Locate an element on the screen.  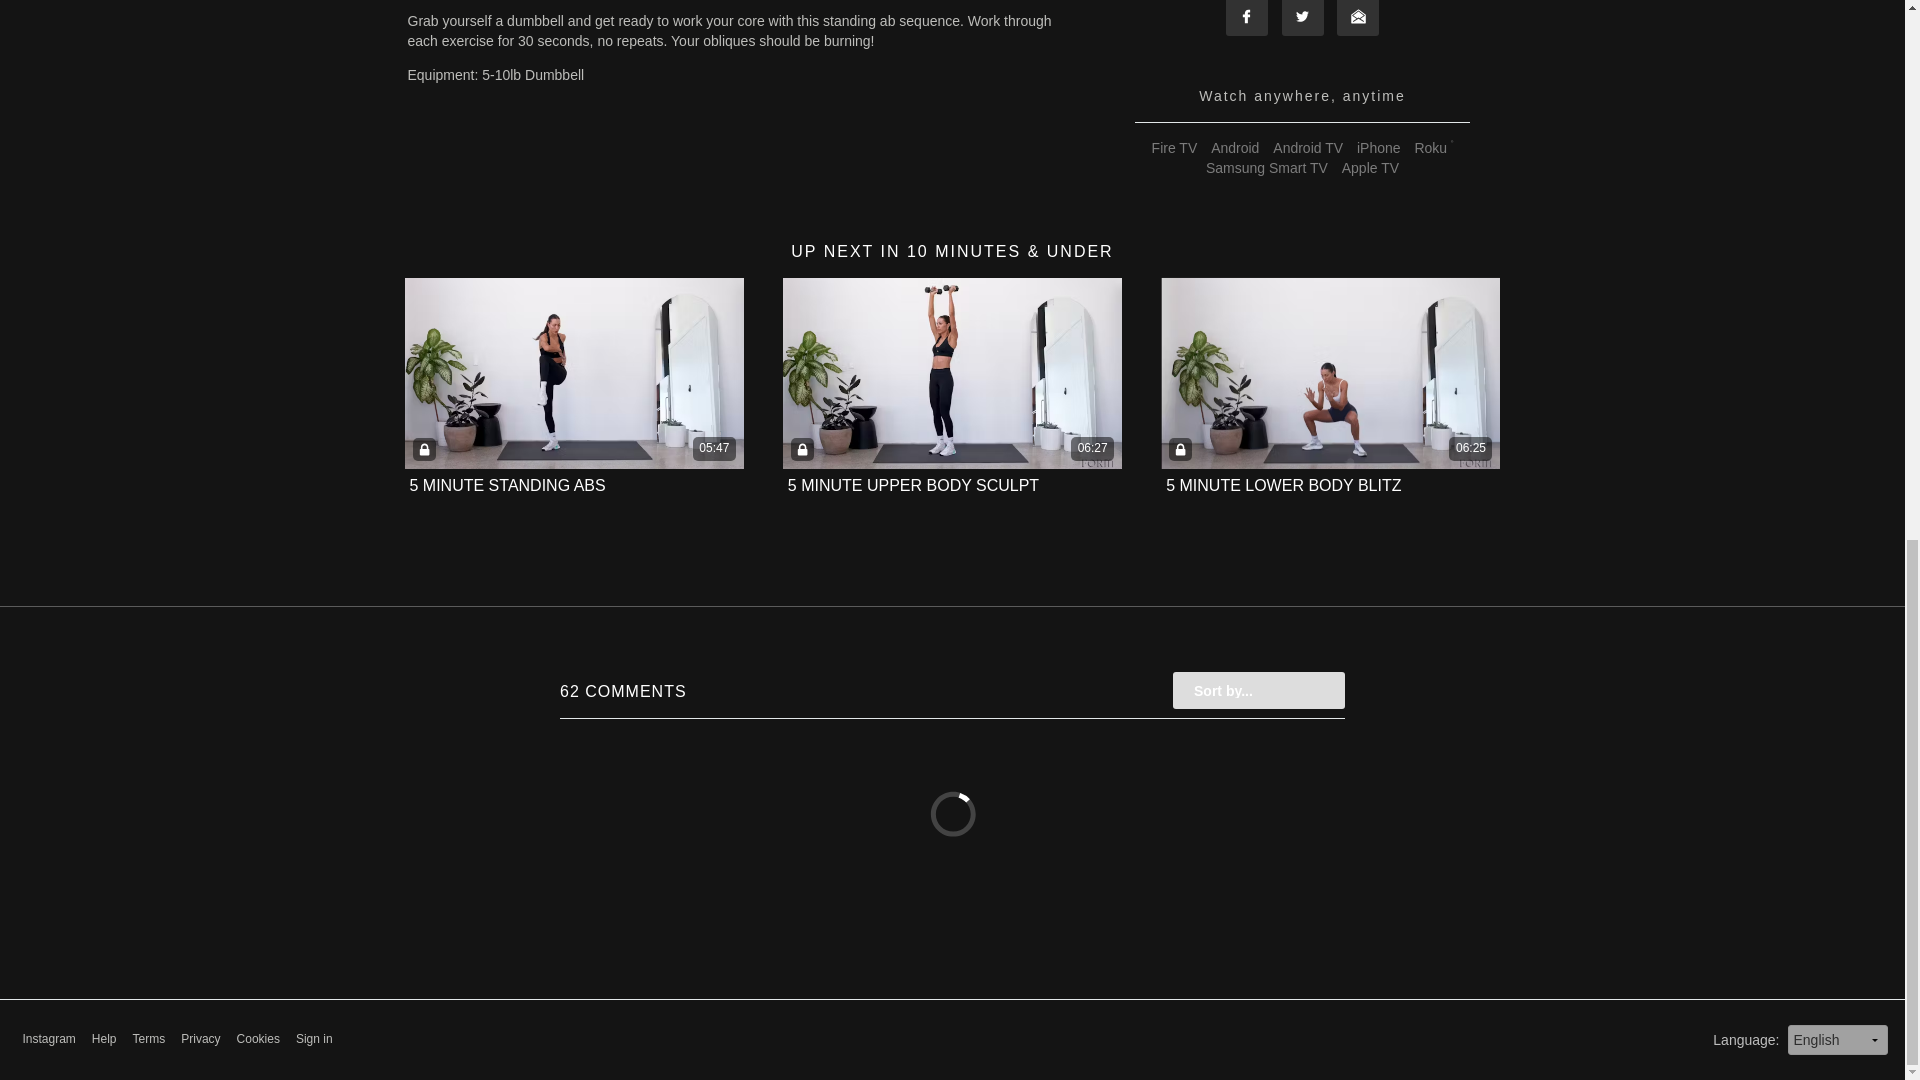
05:47 is located at coordinates (573, 372).